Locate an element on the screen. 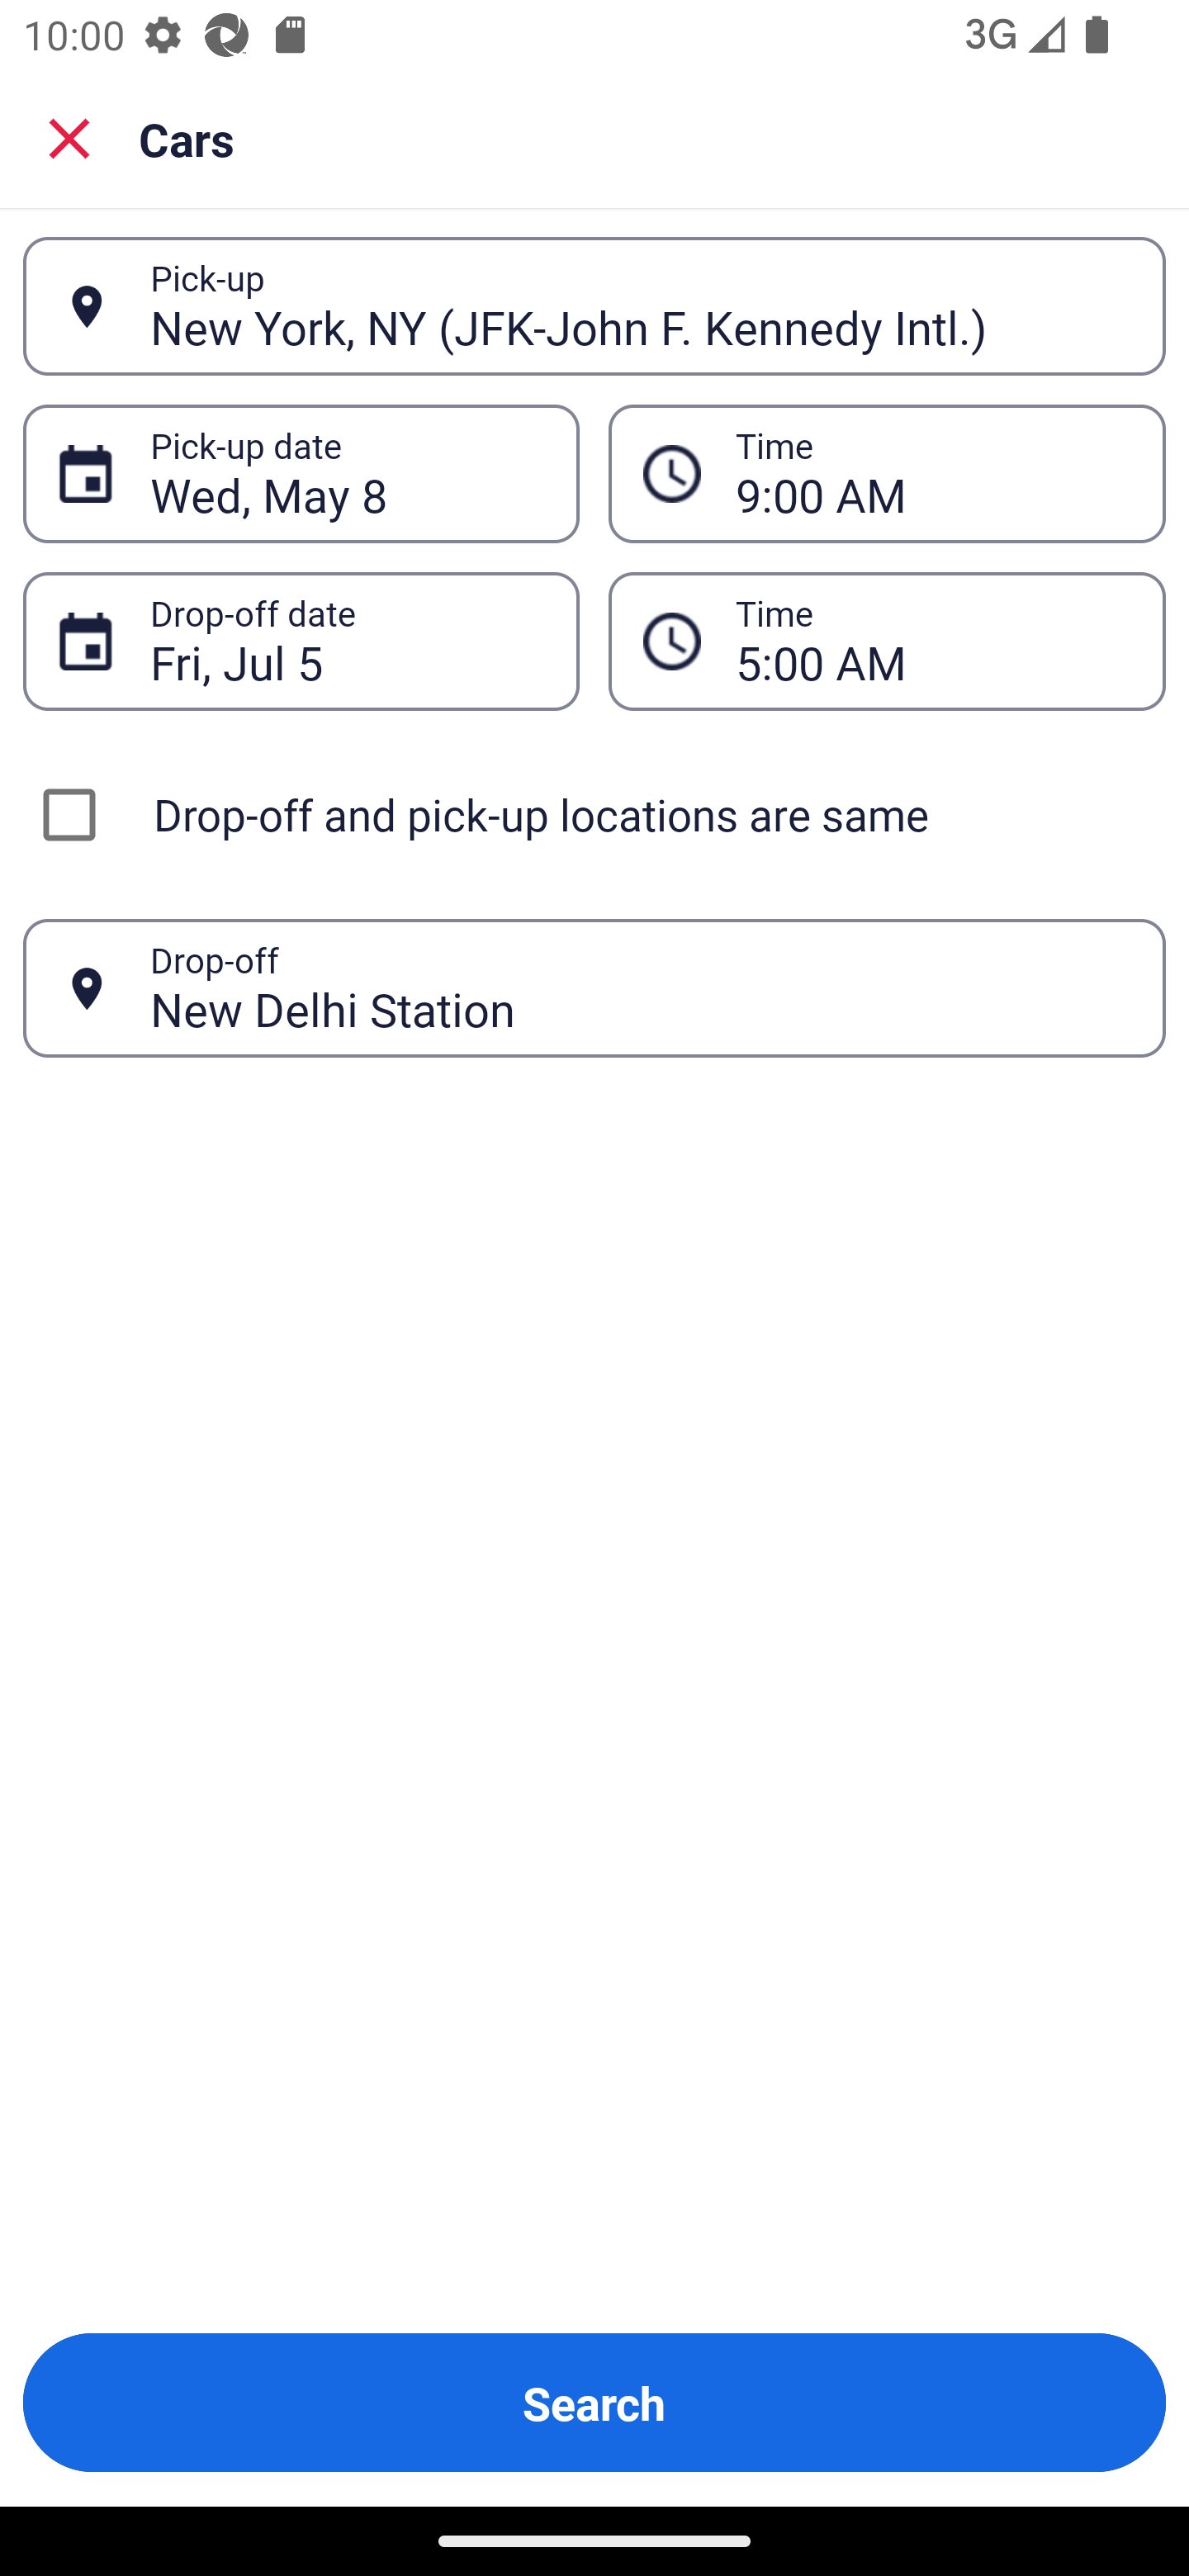 This screenshot has height=2576, width=1189. New Delhi Station Drop-off is located at coordinates (594, 989).